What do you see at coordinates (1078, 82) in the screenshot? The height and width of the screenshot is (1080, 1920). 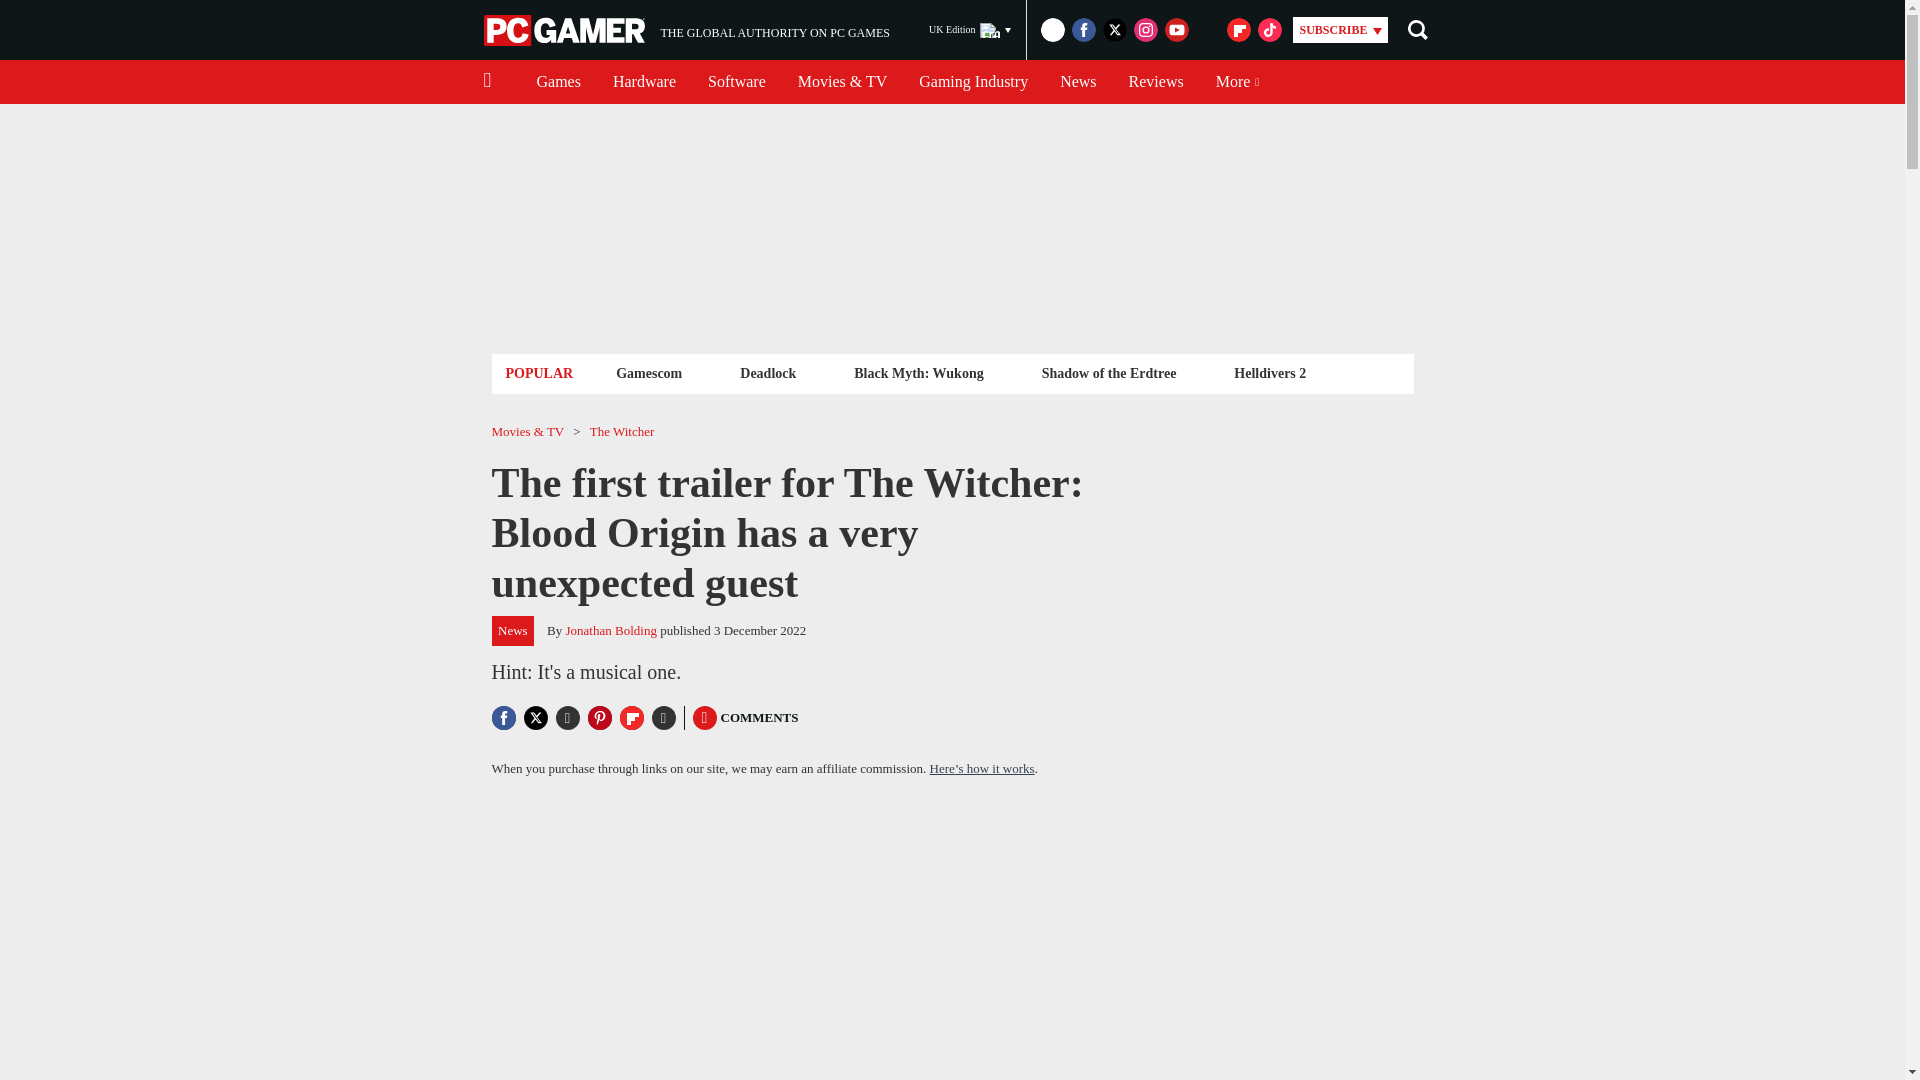 I see `Software` at bounding box center [1078, 82].